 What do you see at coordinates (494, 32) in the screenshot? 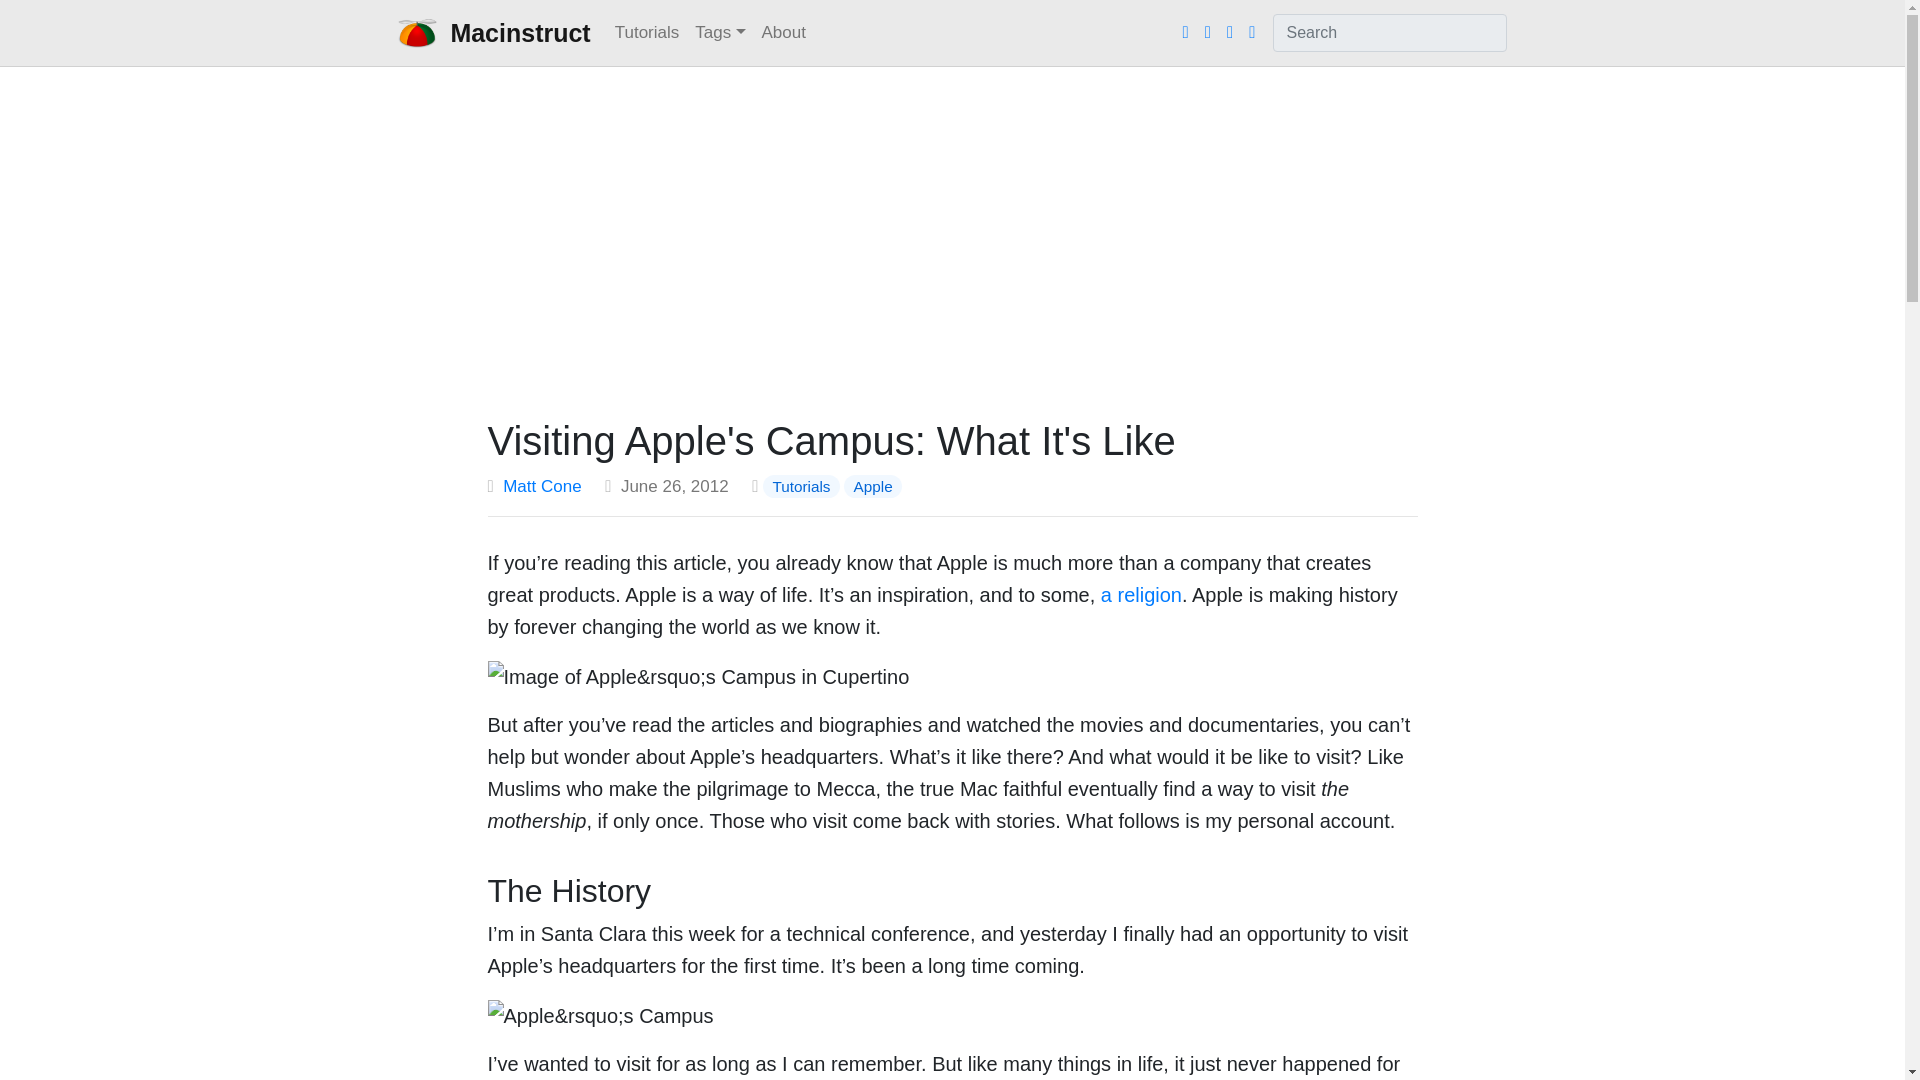
I see ` Macinstruct` at bounding box center [494, 32].